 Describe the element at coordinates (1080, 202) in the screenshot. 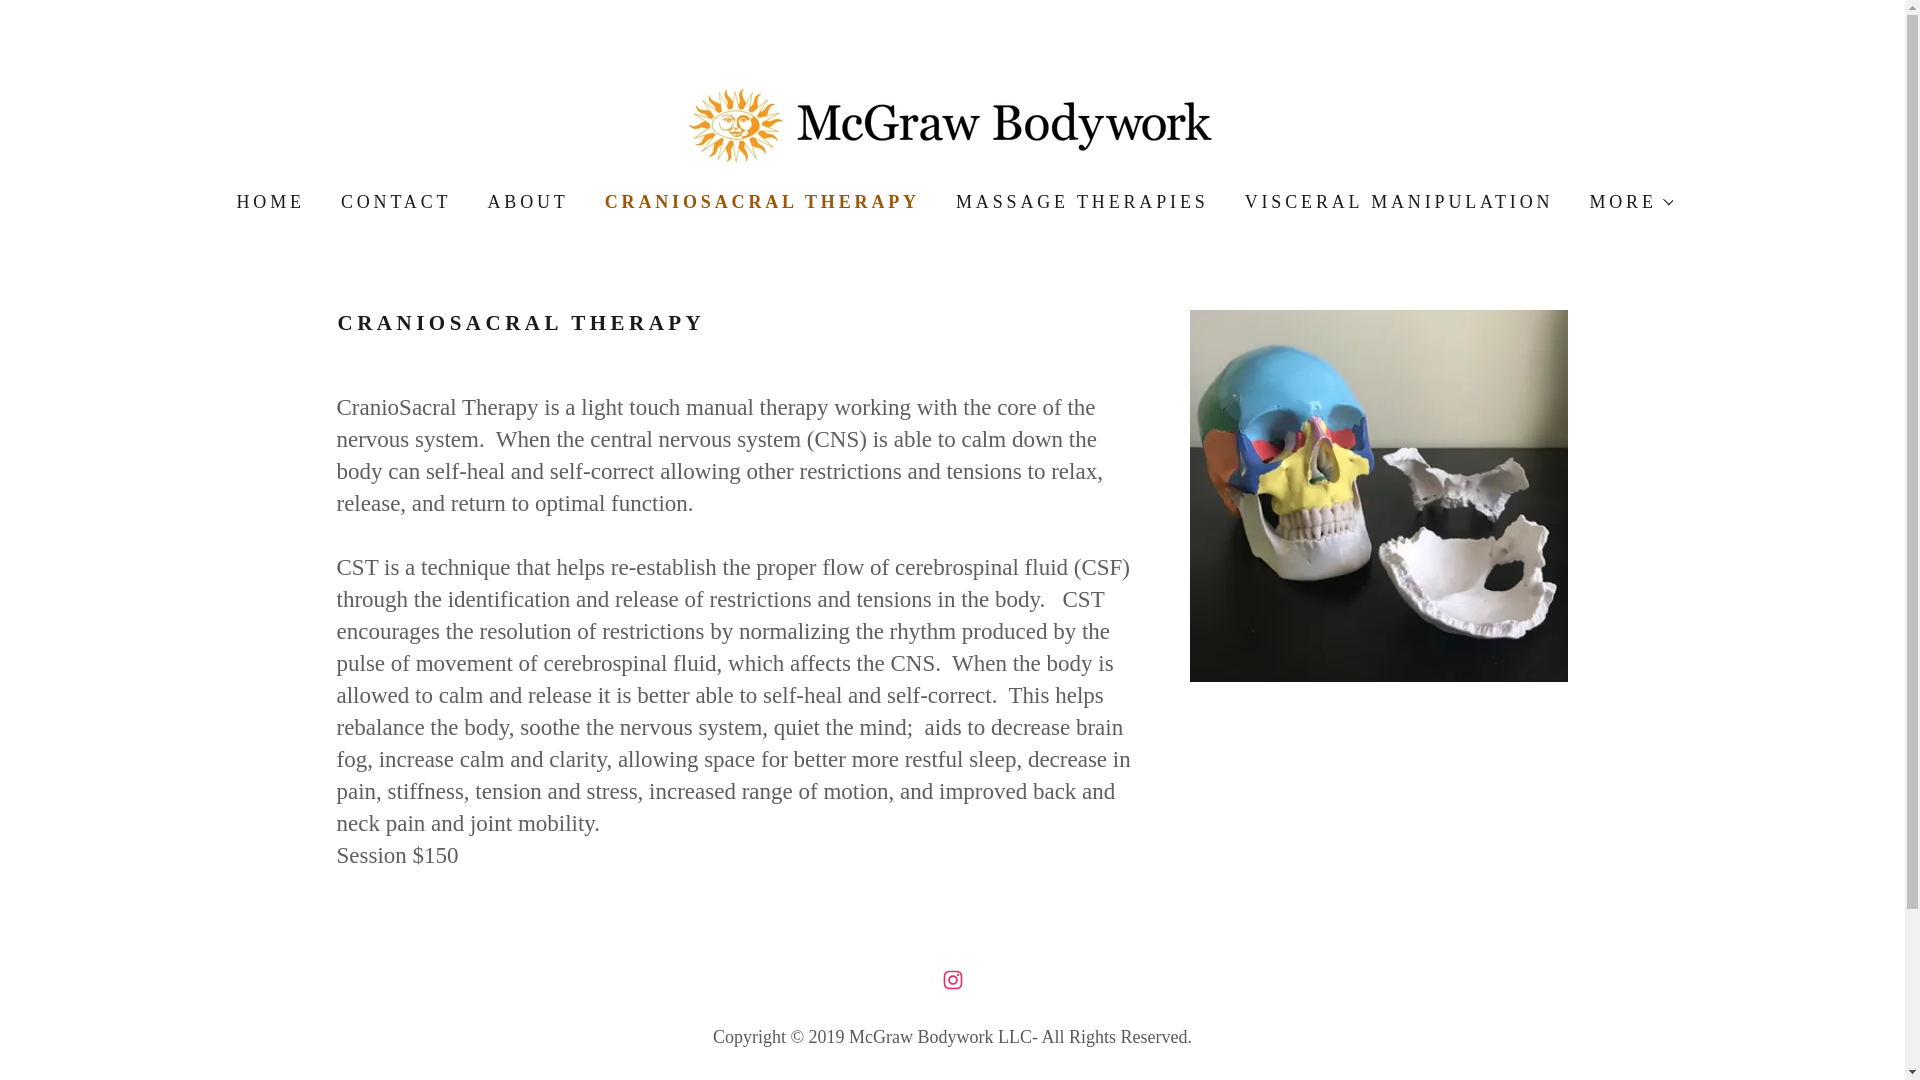

I see `MASSAGE THERAPIES` at that location.